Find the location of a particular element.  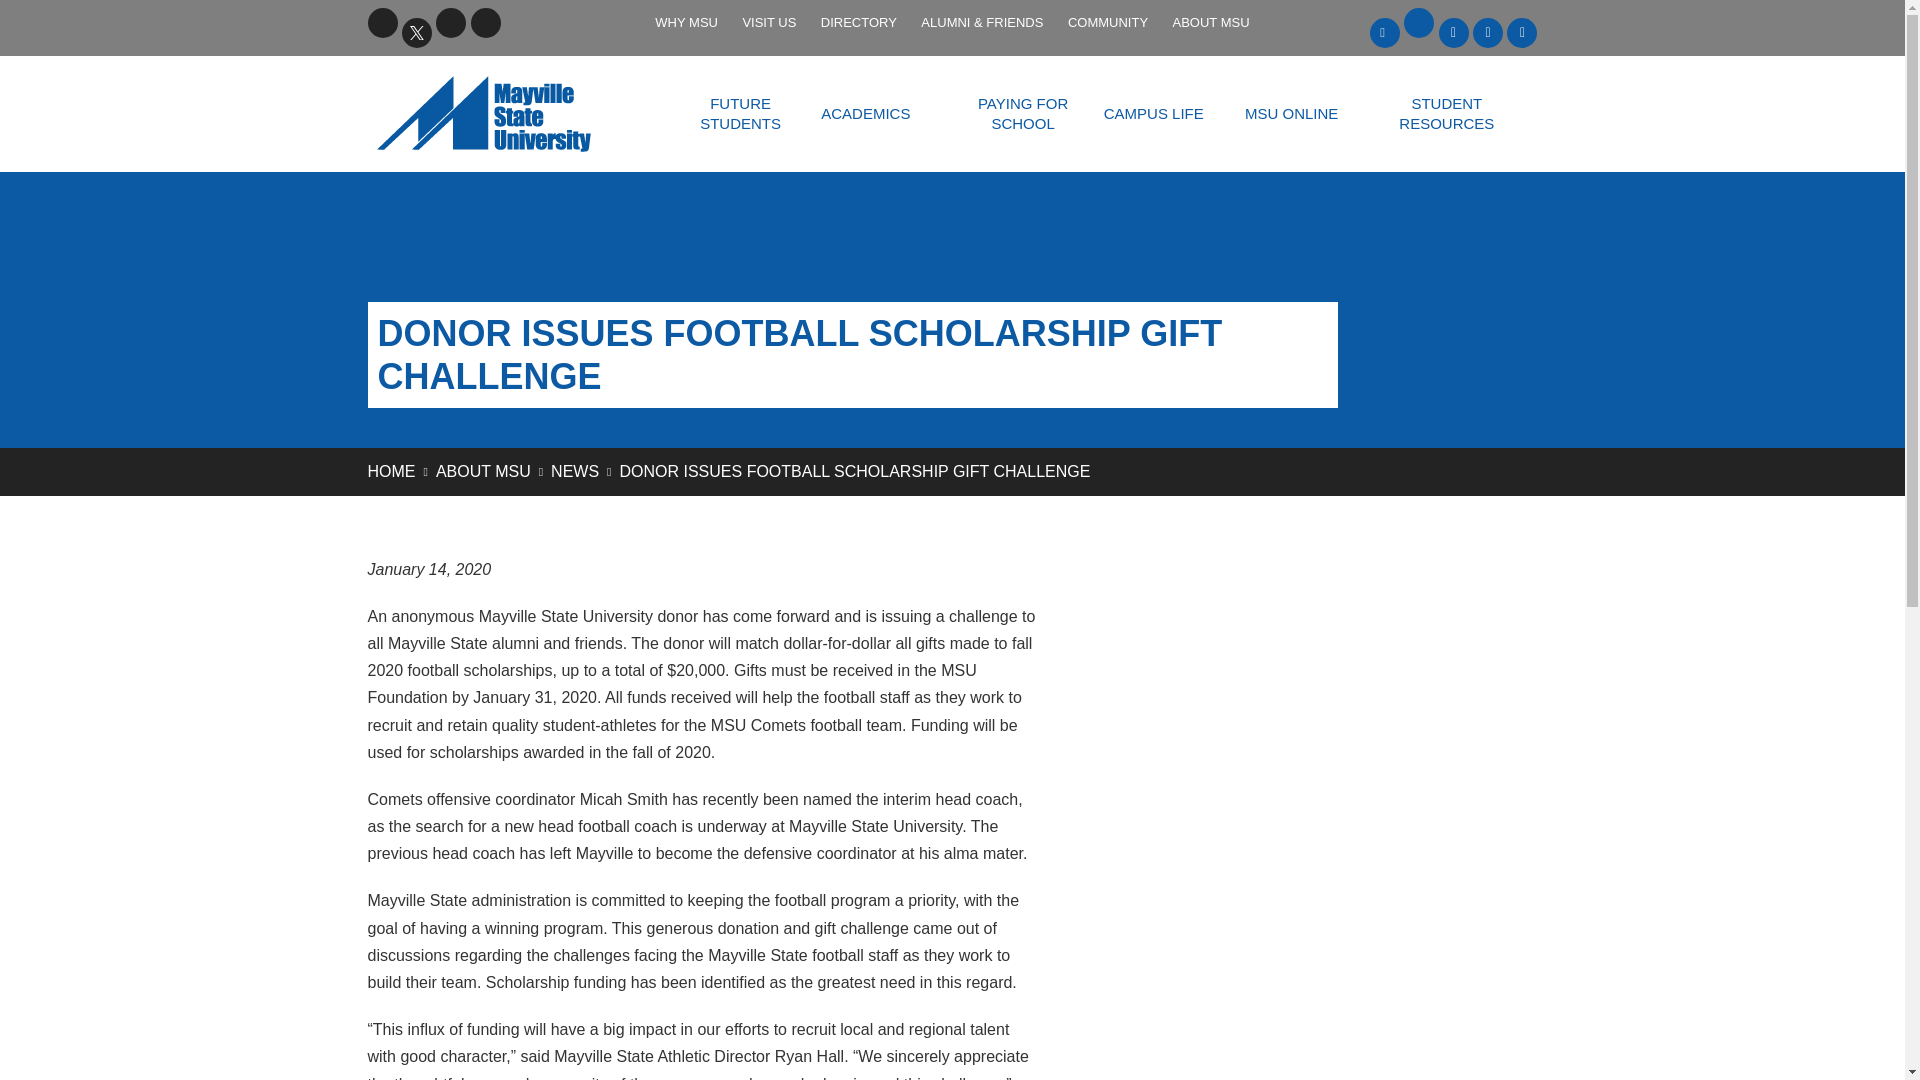

News is located at coordinates (575, 471).